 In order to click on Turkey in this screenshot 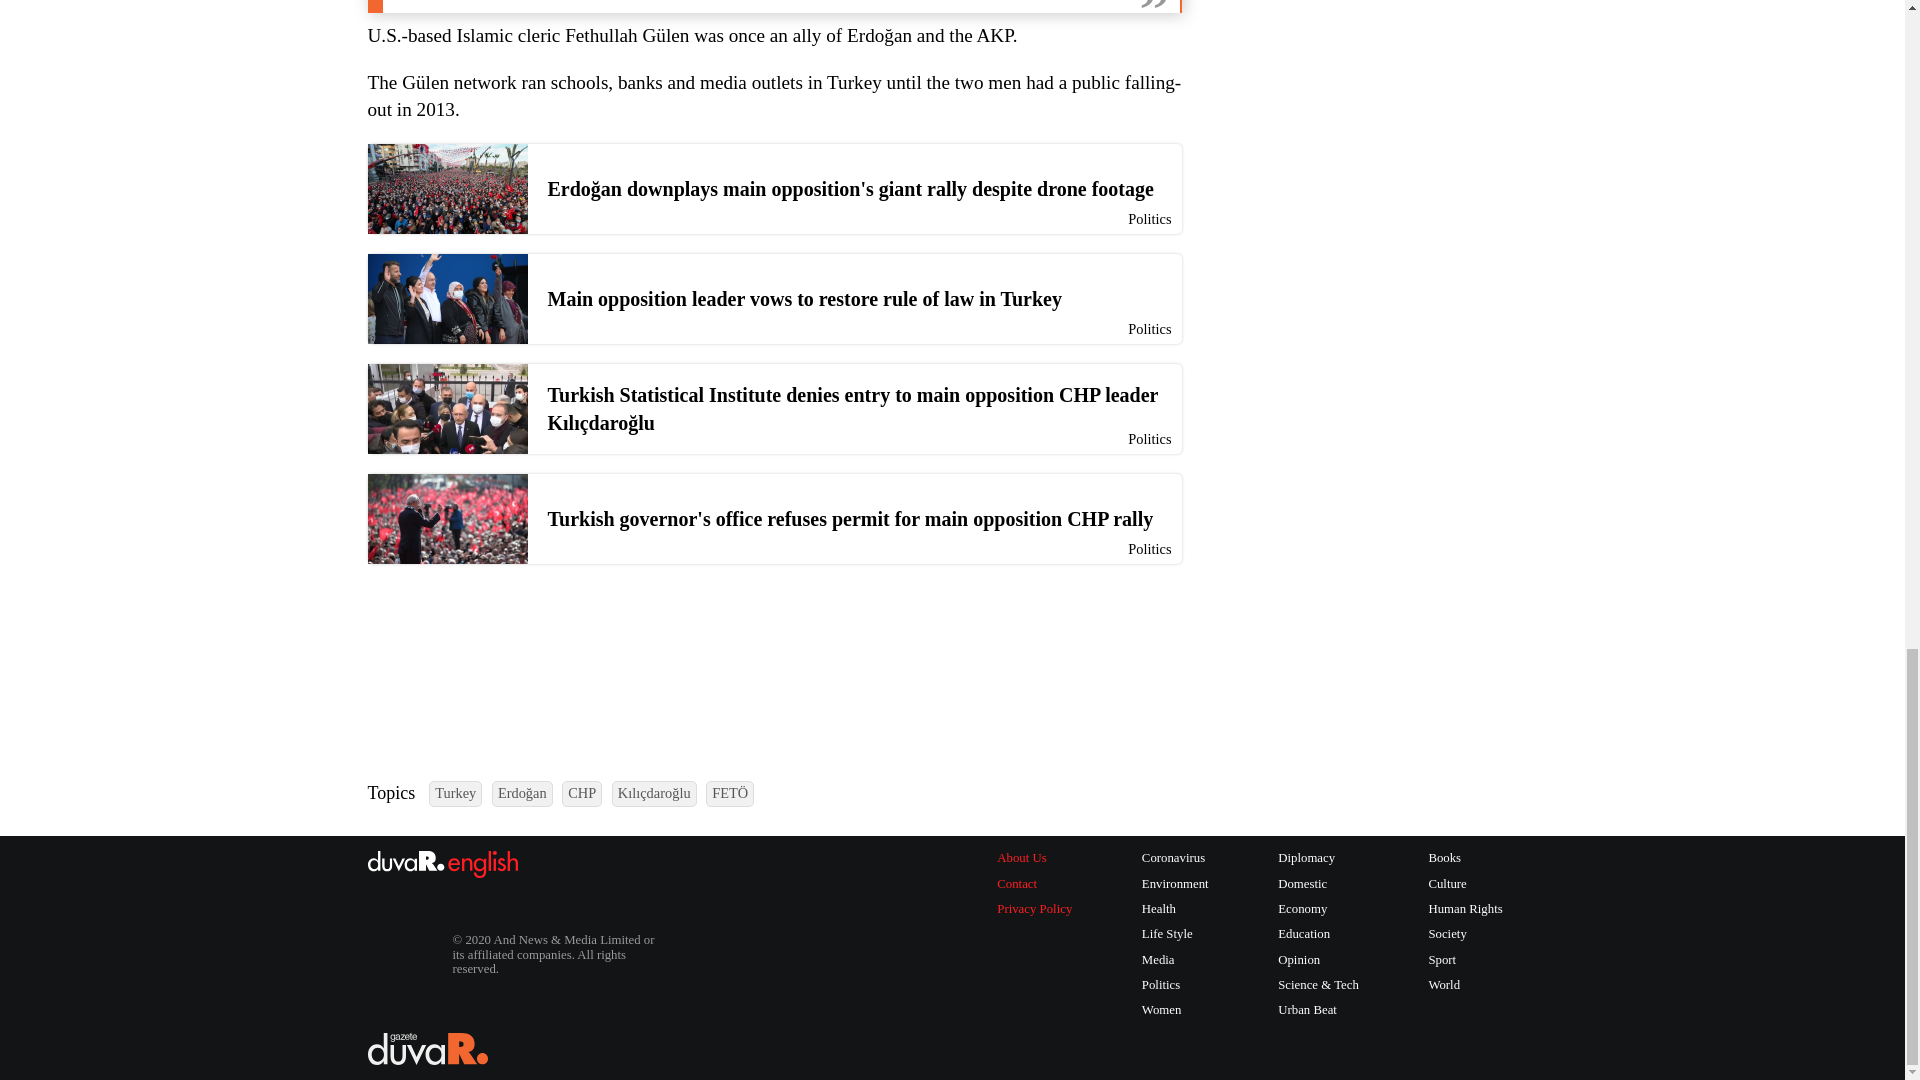, I will do `click(454, 792)`.